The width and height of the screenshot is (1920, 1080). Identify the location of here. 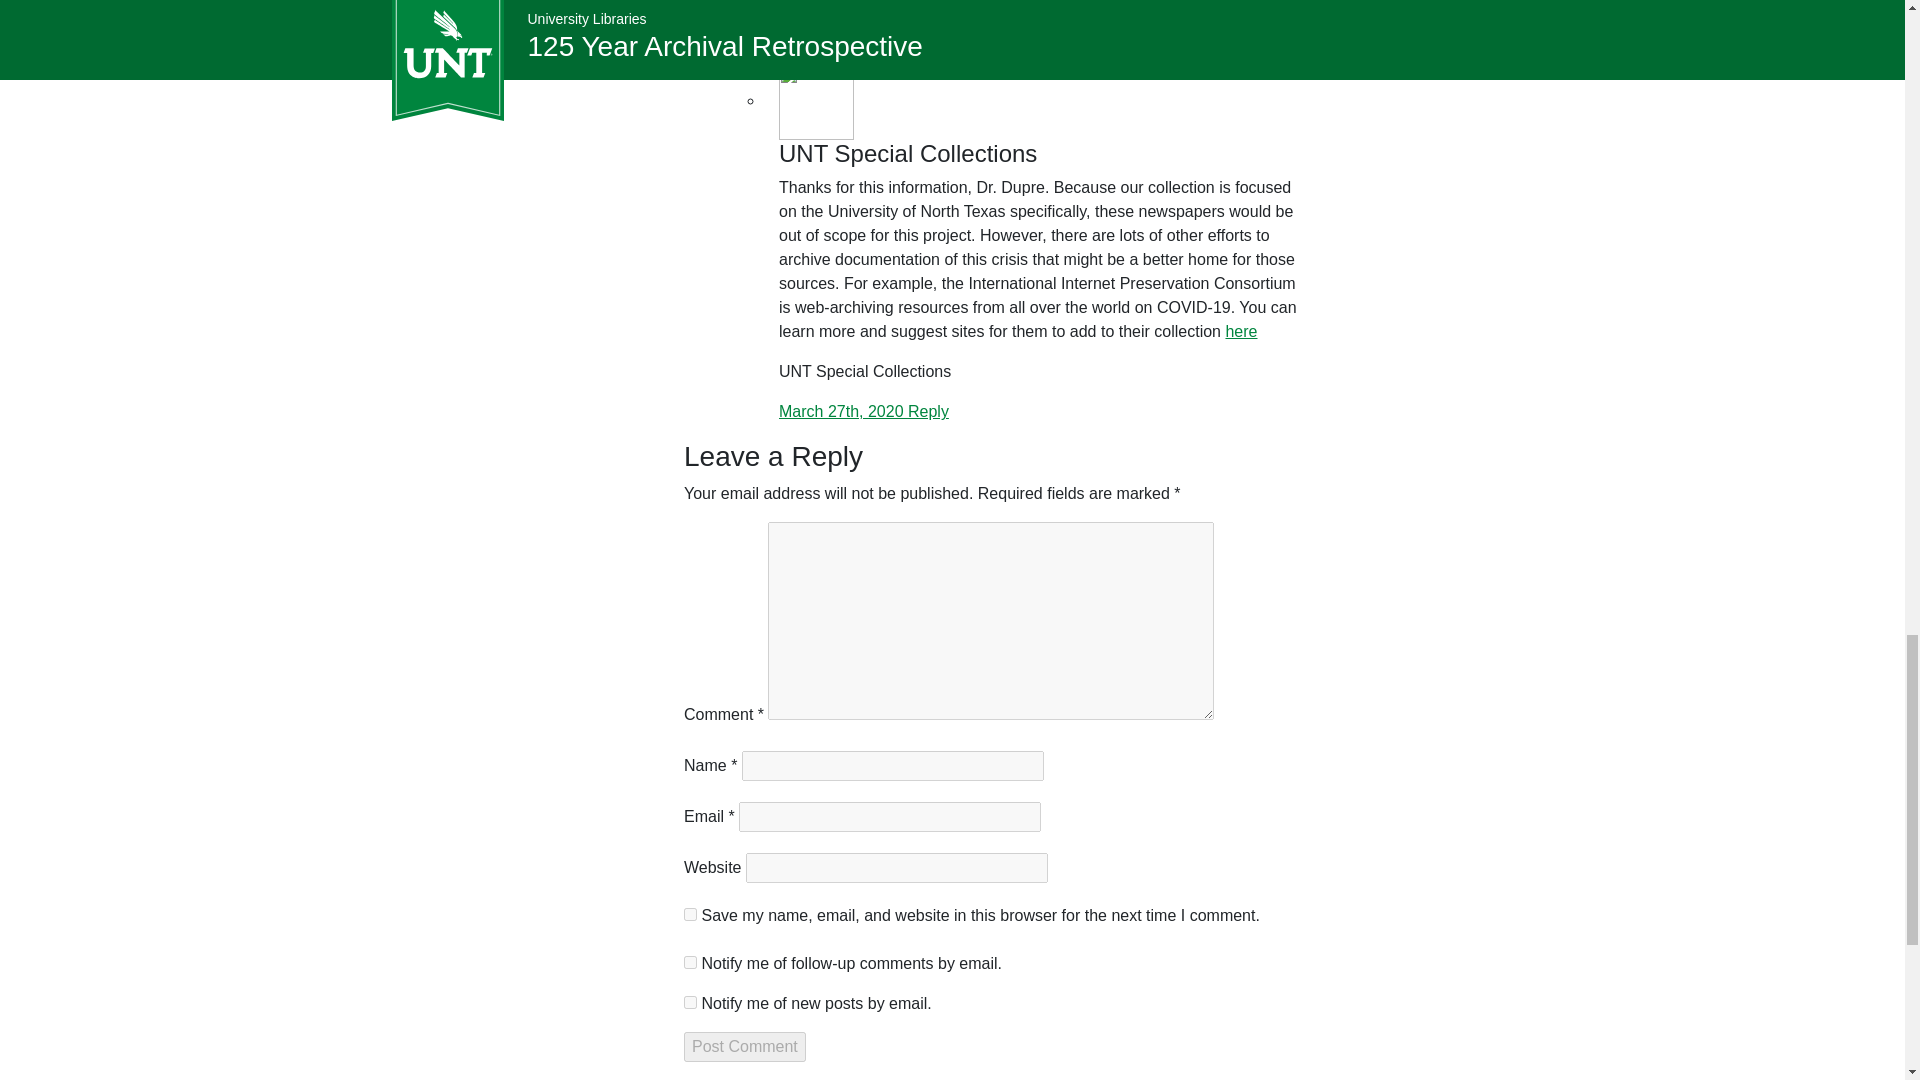
(1240, 331).